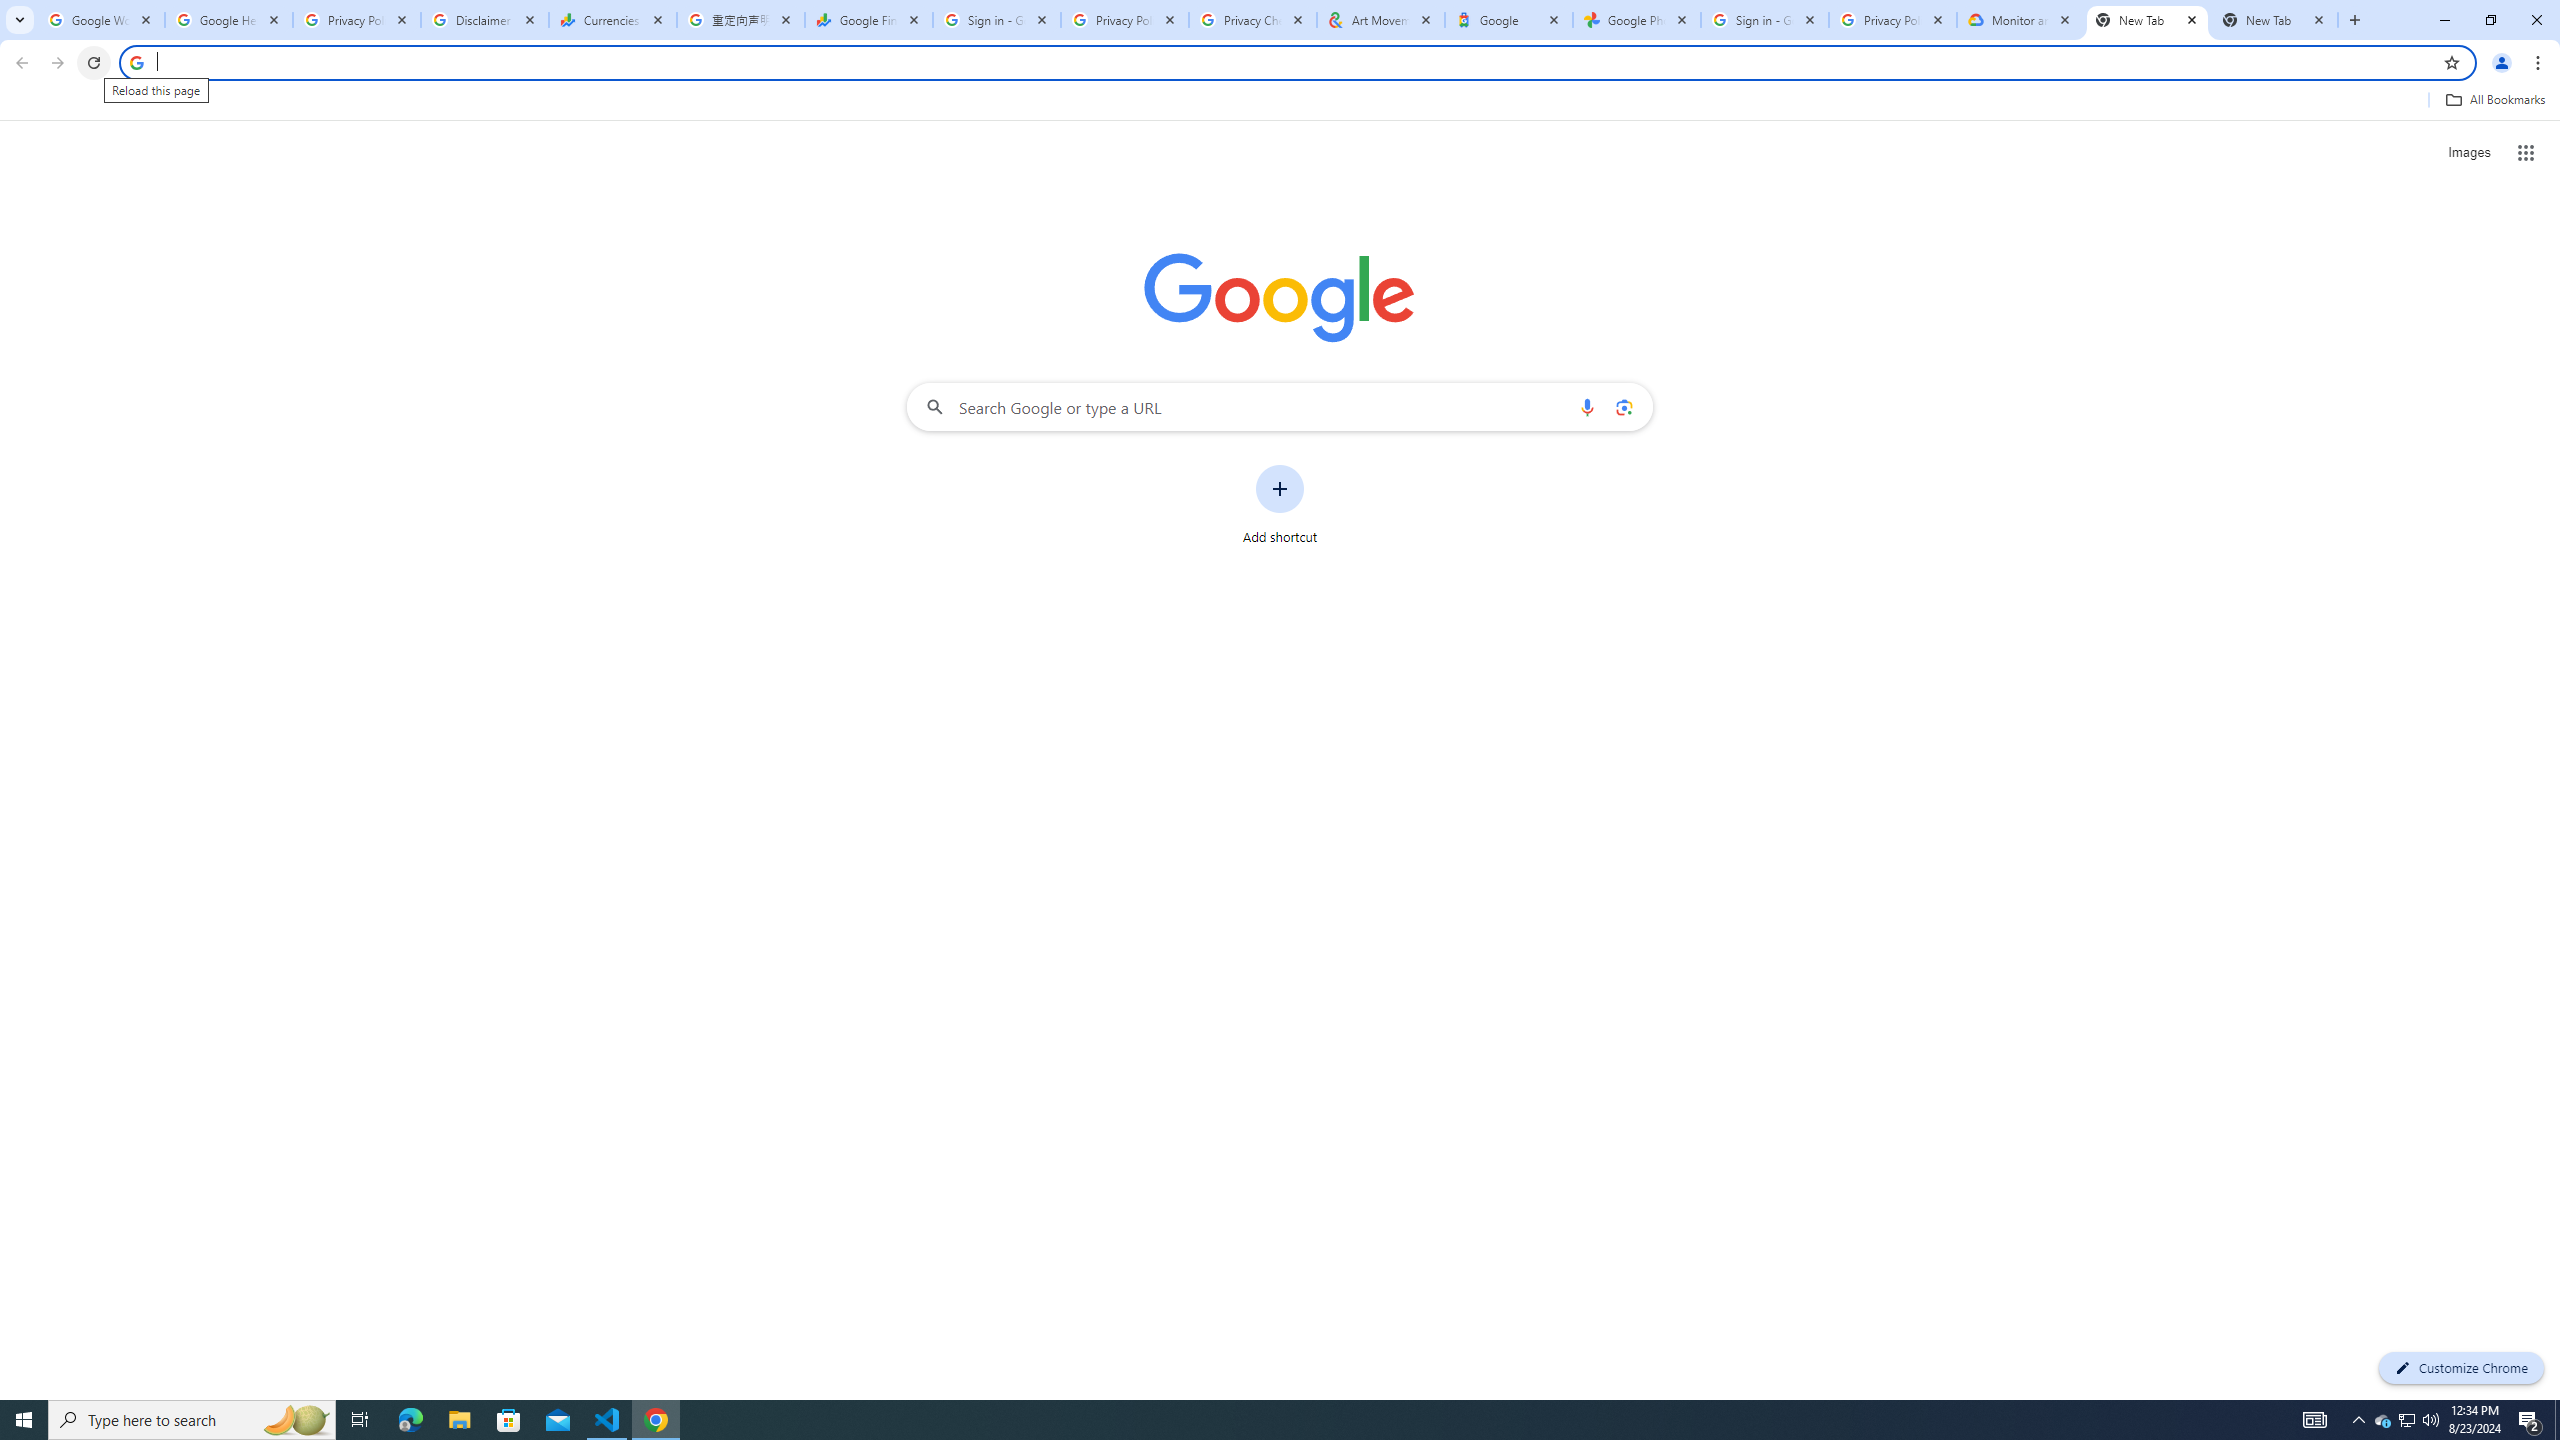 This screenshot has width=2560, height=1440. Describe the element at coordinates (2148, 20) in the screenshot. I see `New Tab` at that location.